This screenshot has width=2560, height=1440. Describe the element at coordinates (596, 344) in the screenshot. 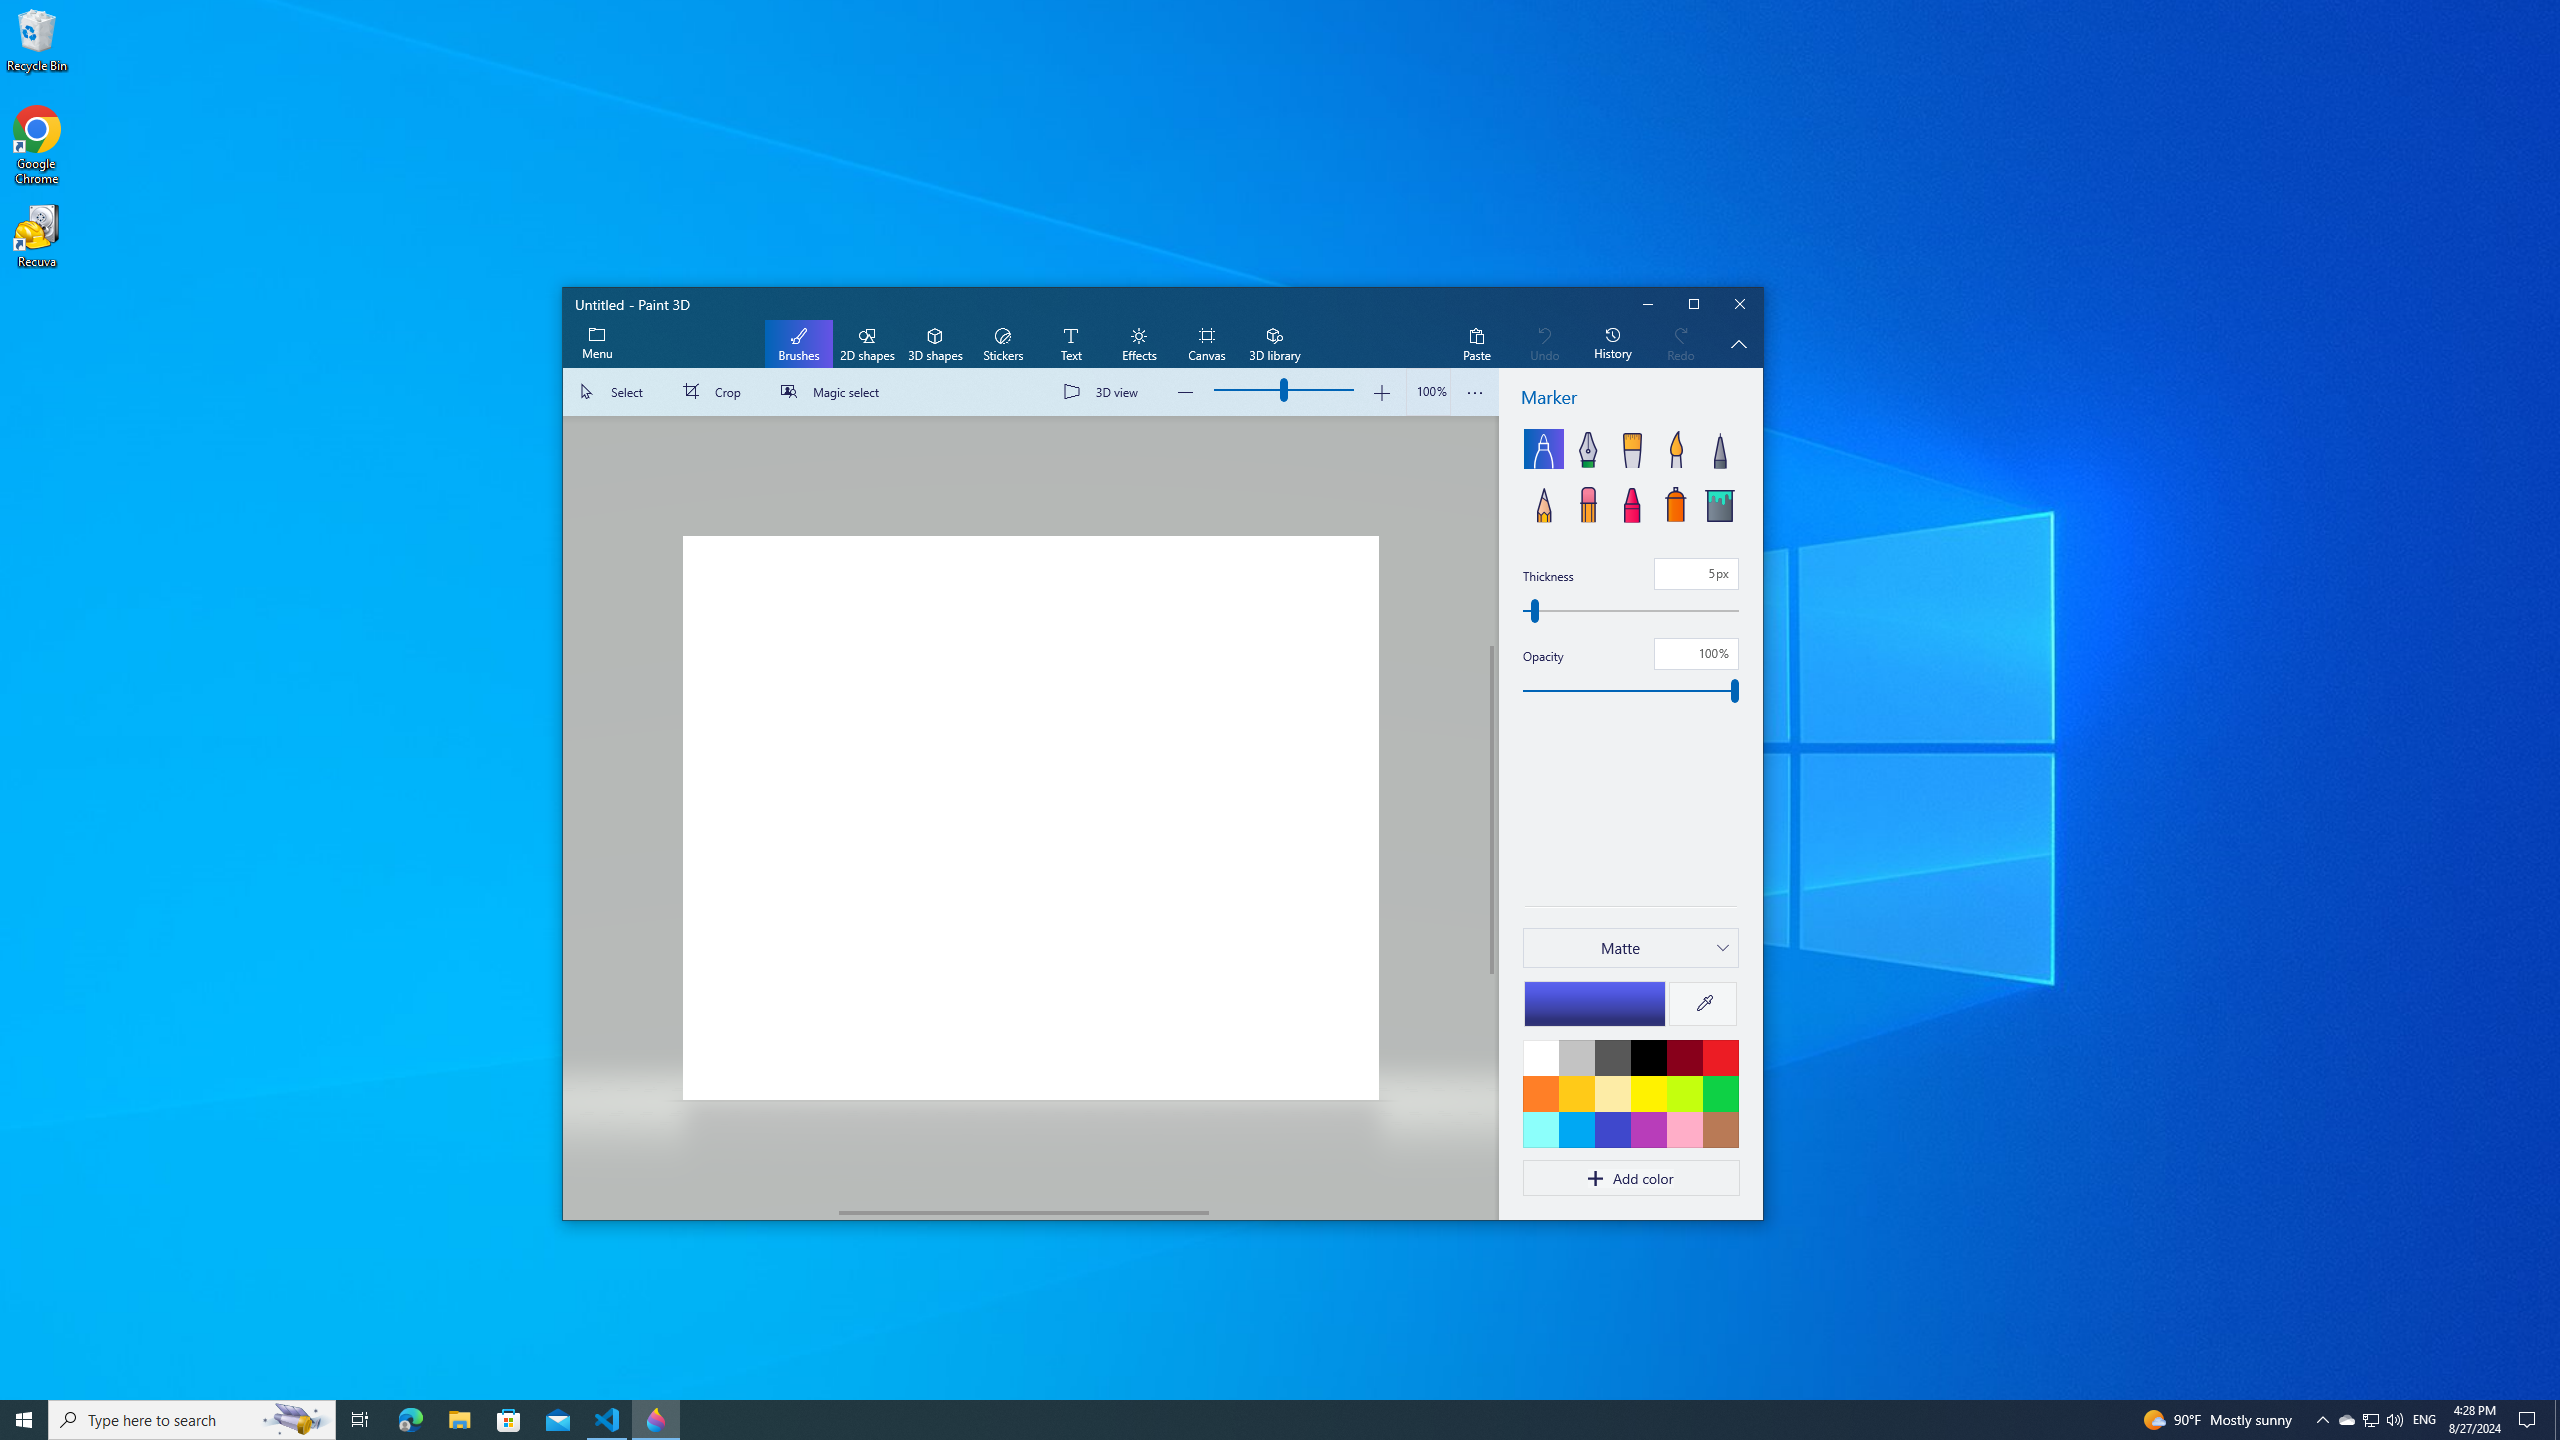

I see `Expand menu` at that location.